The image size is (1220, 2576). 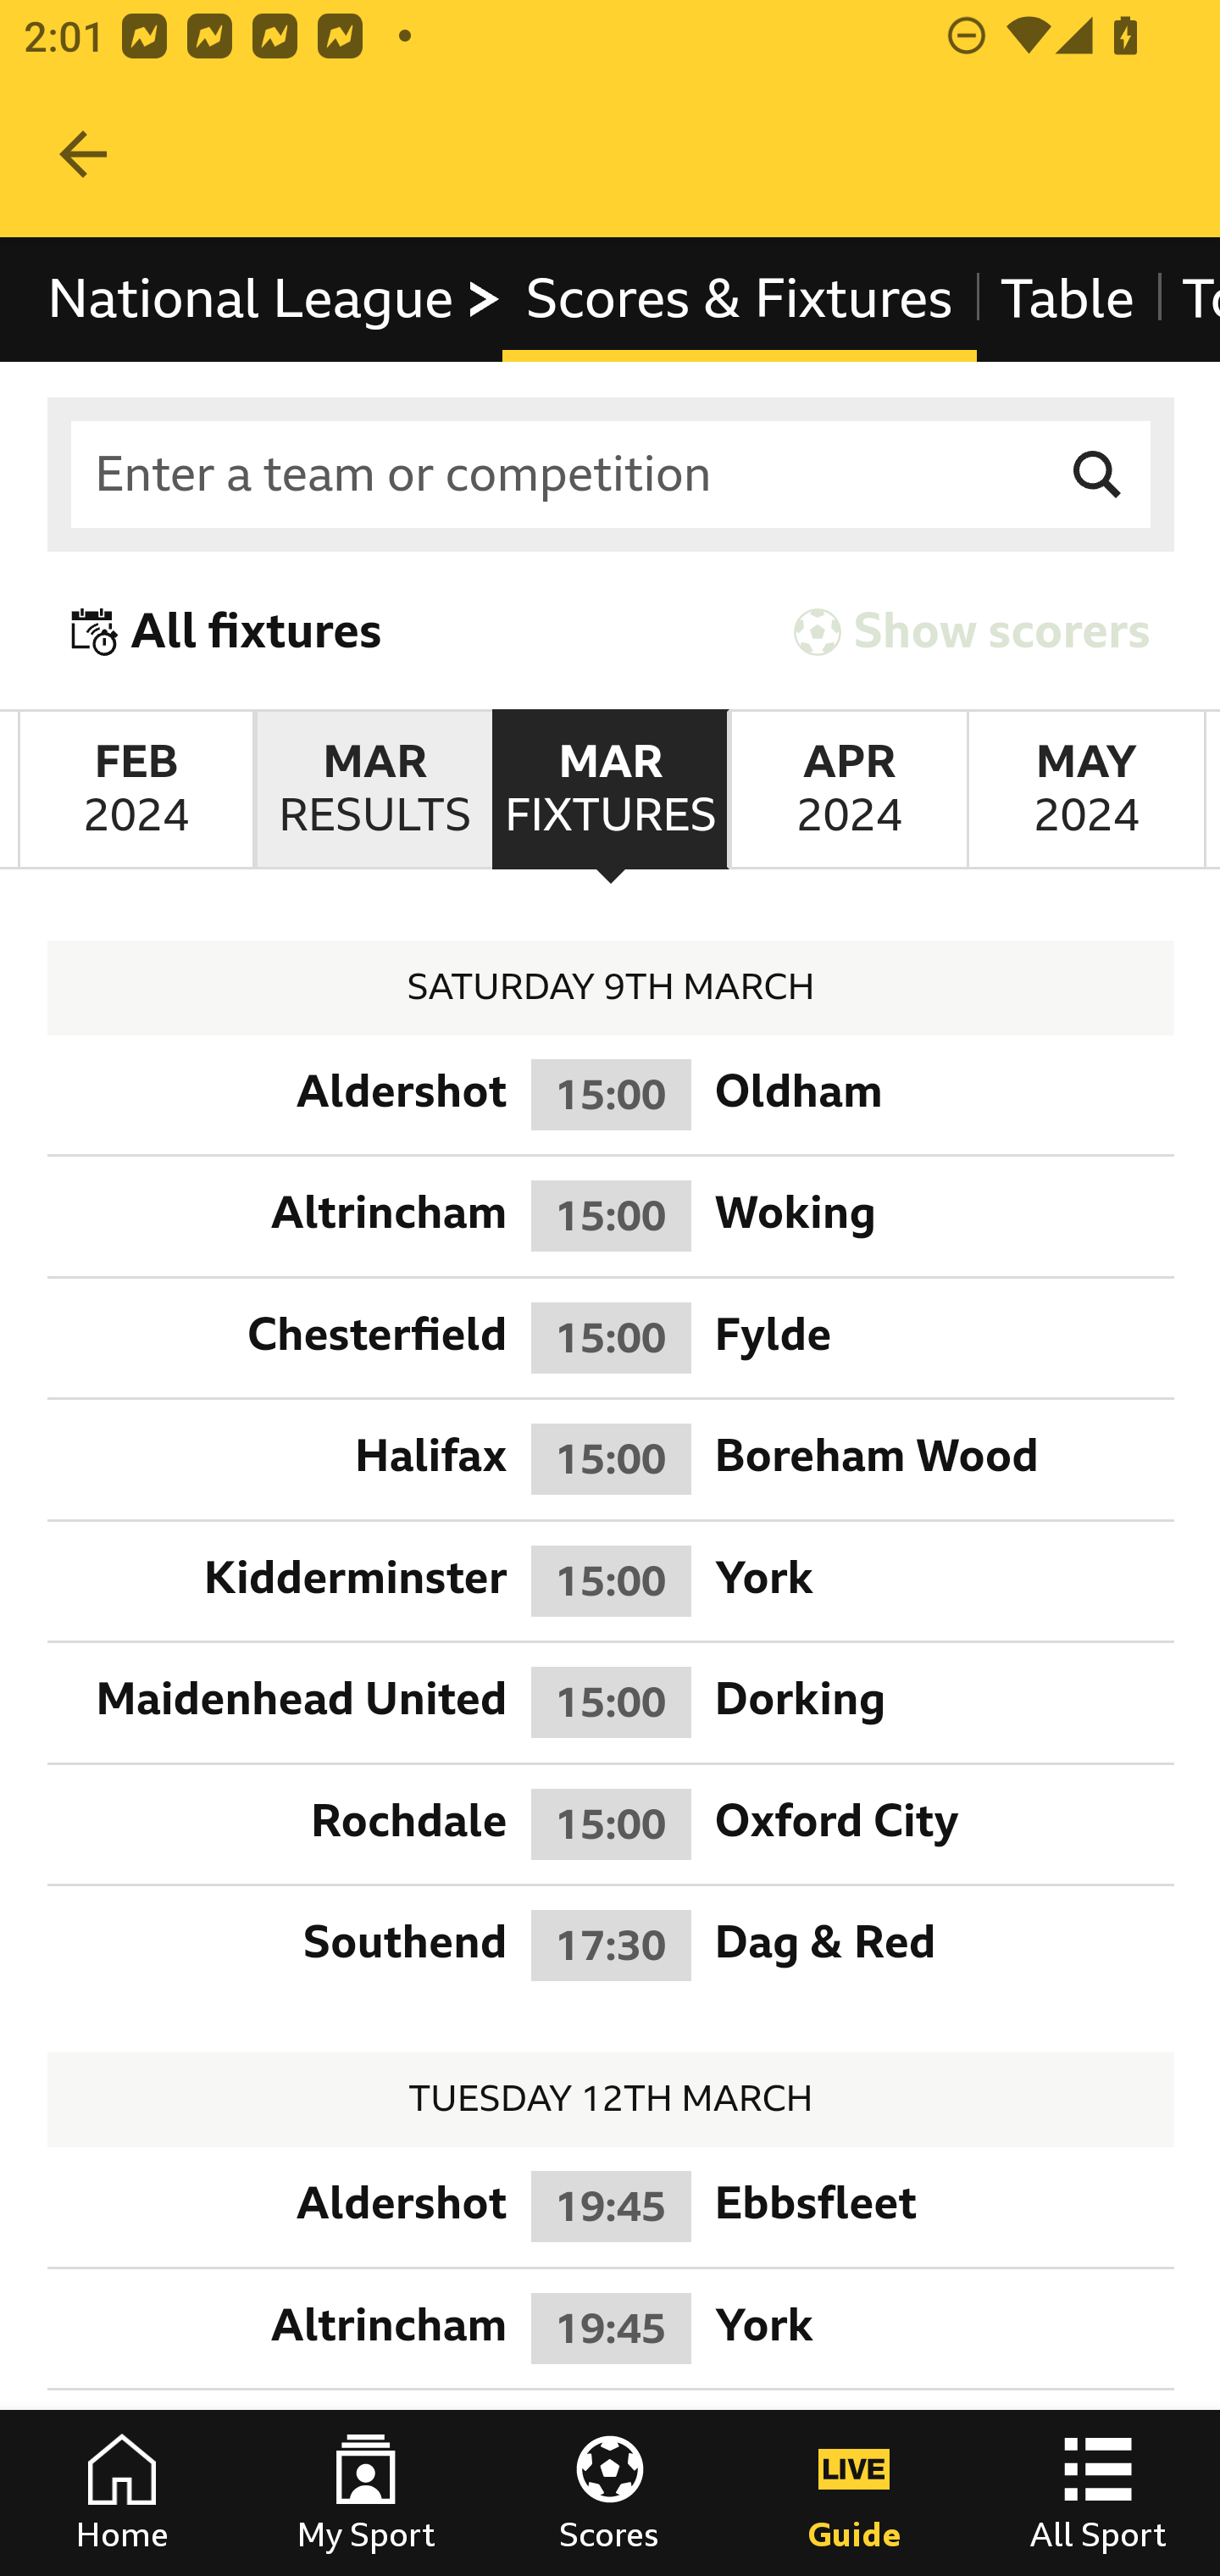 What do you see at coordinates (122, 2493) in the screenshot?
I see `Home` at bounding box center [122, 2493].